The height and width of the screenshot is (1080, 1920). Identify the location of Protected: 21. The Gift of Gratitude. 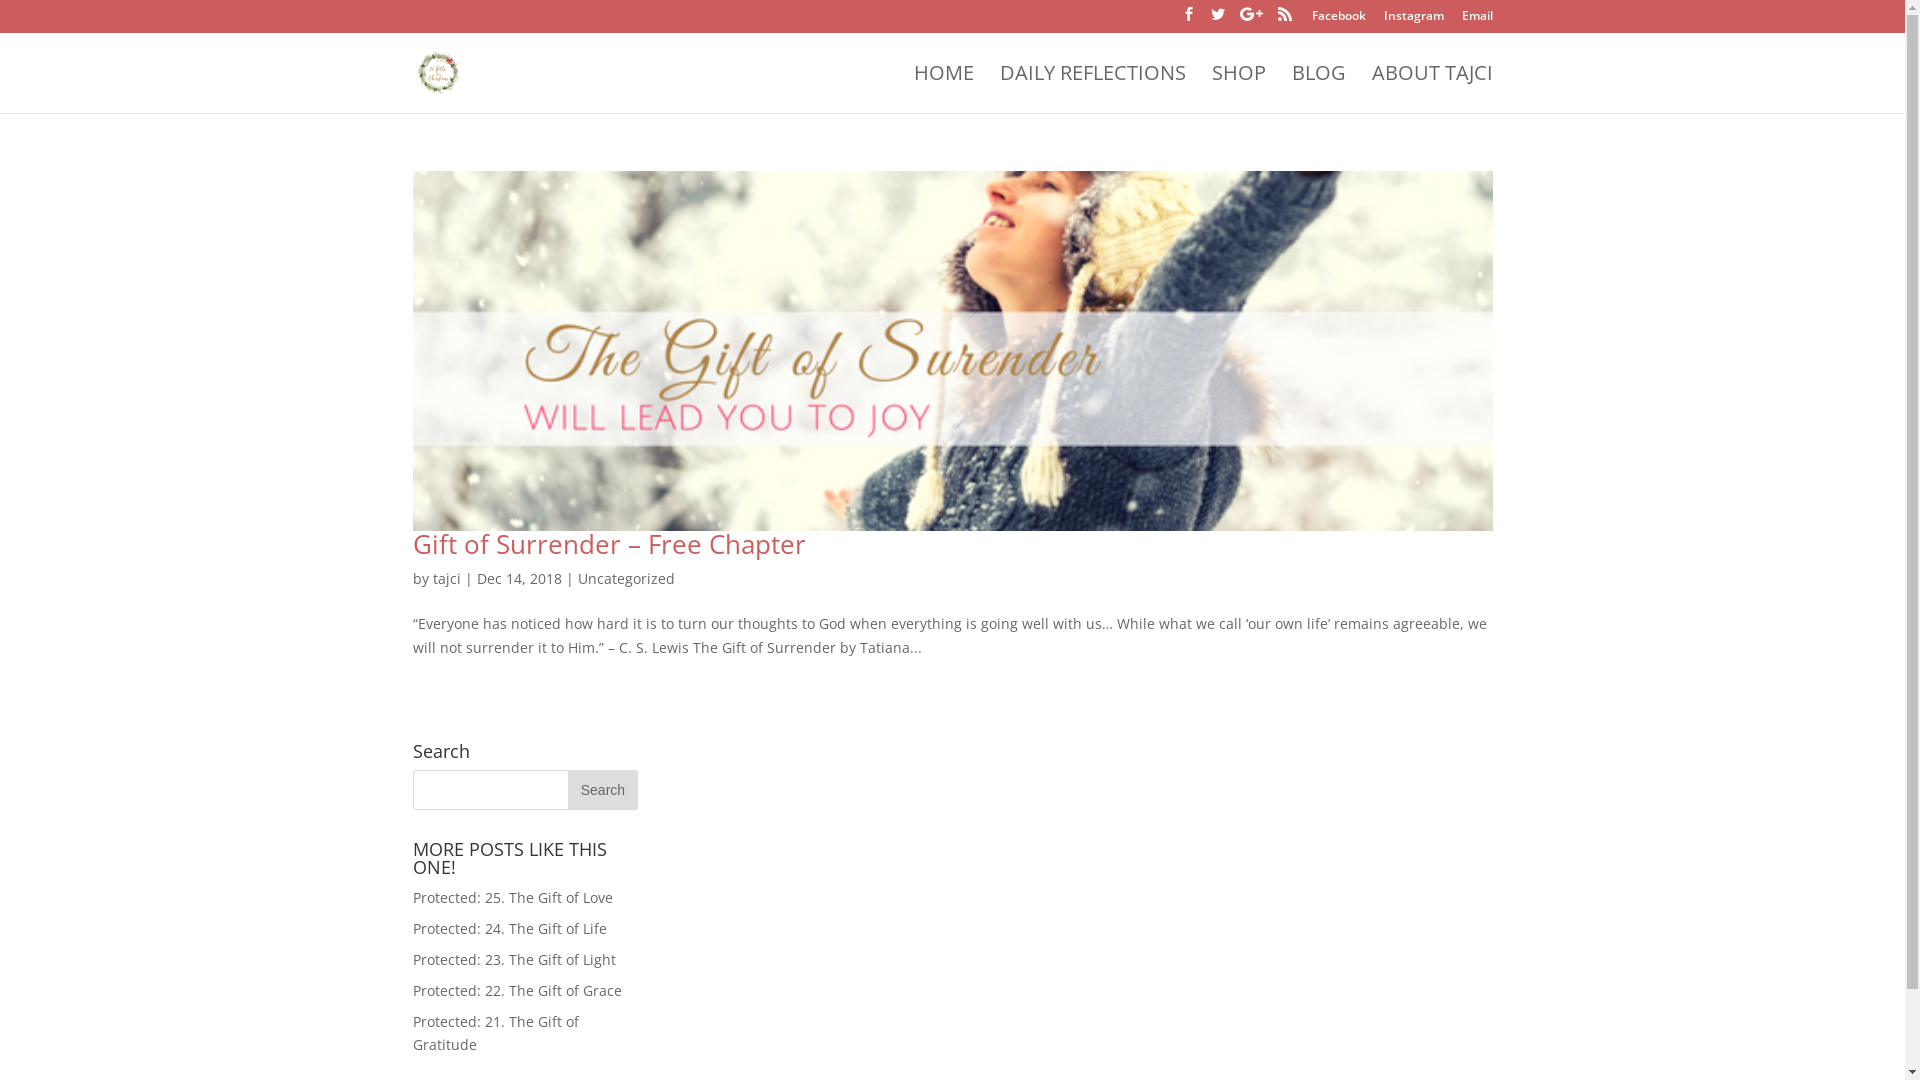
(495, 1034).